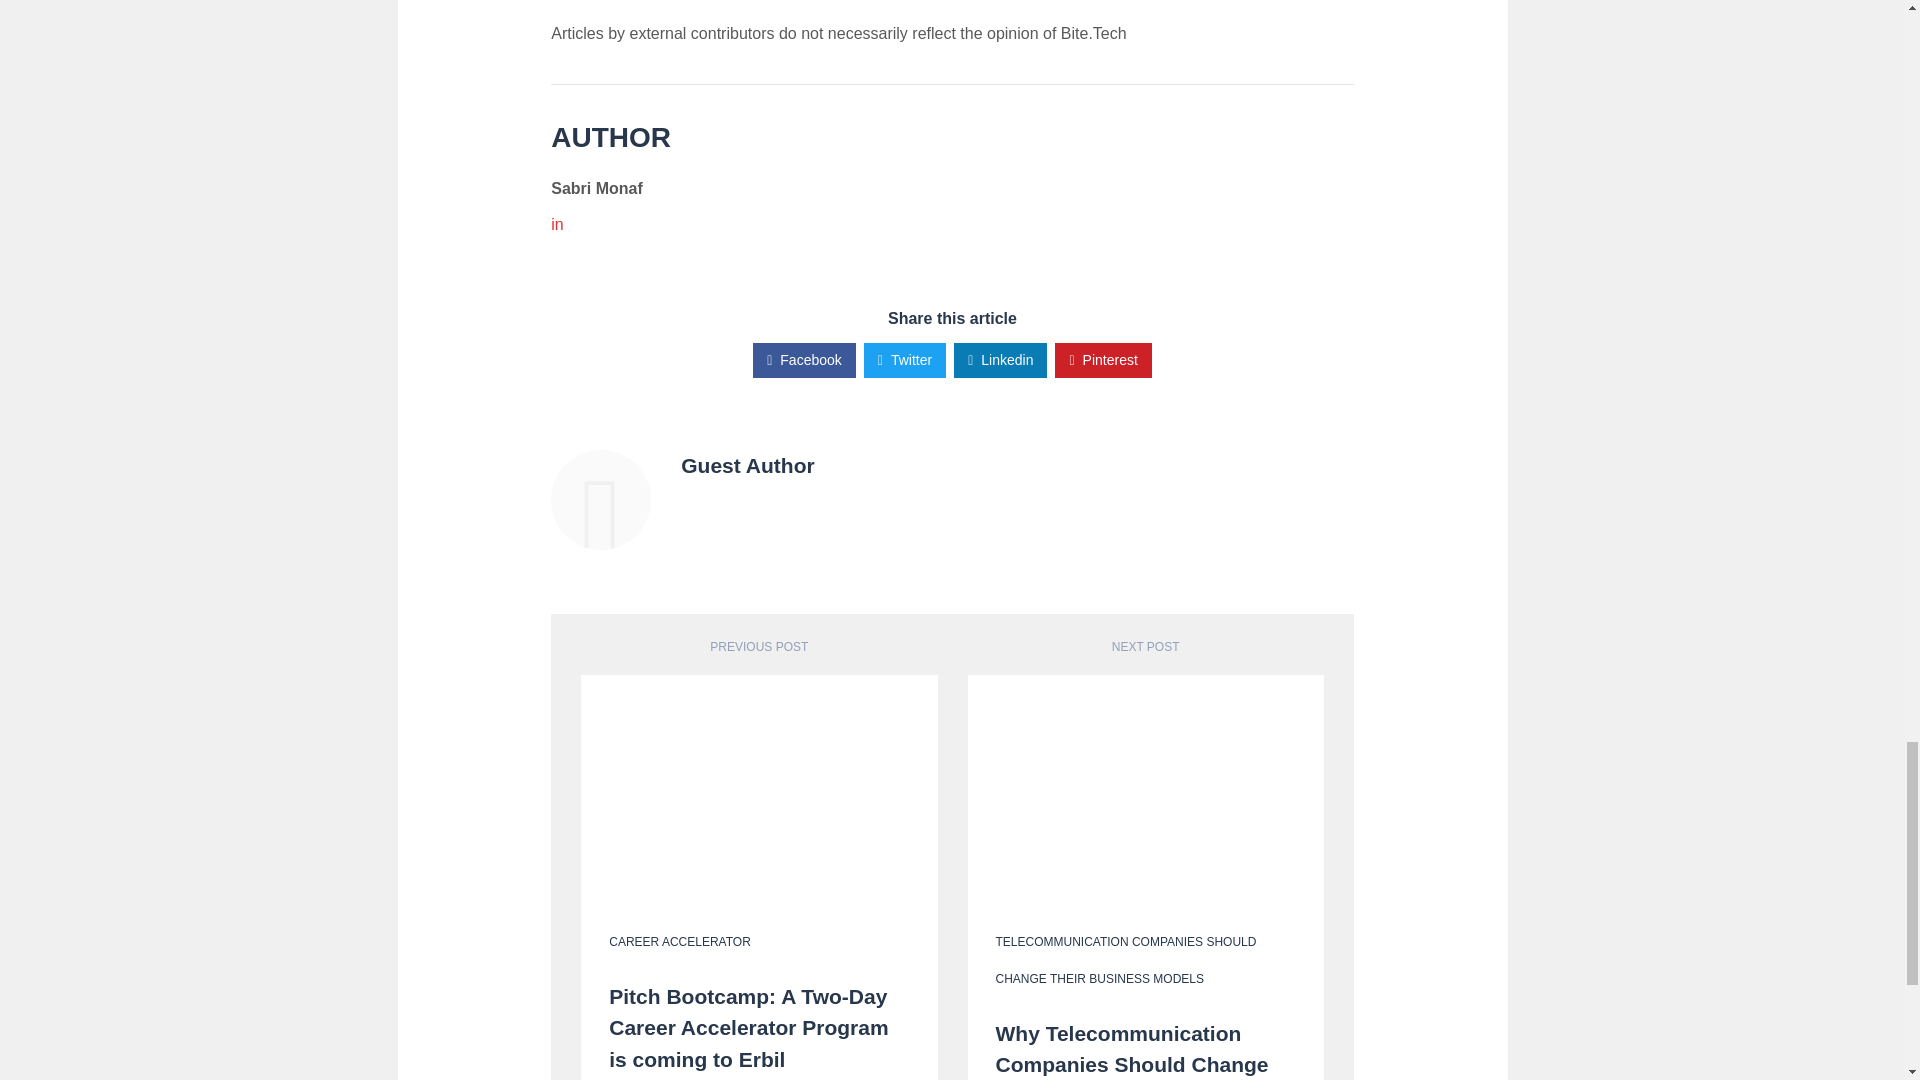 This screenshot has width=1920, height=1080. What do you see at coordinates (1146, 647) in the screenshot?
I see `NEXT POST` at bounding box center [1146, 647].